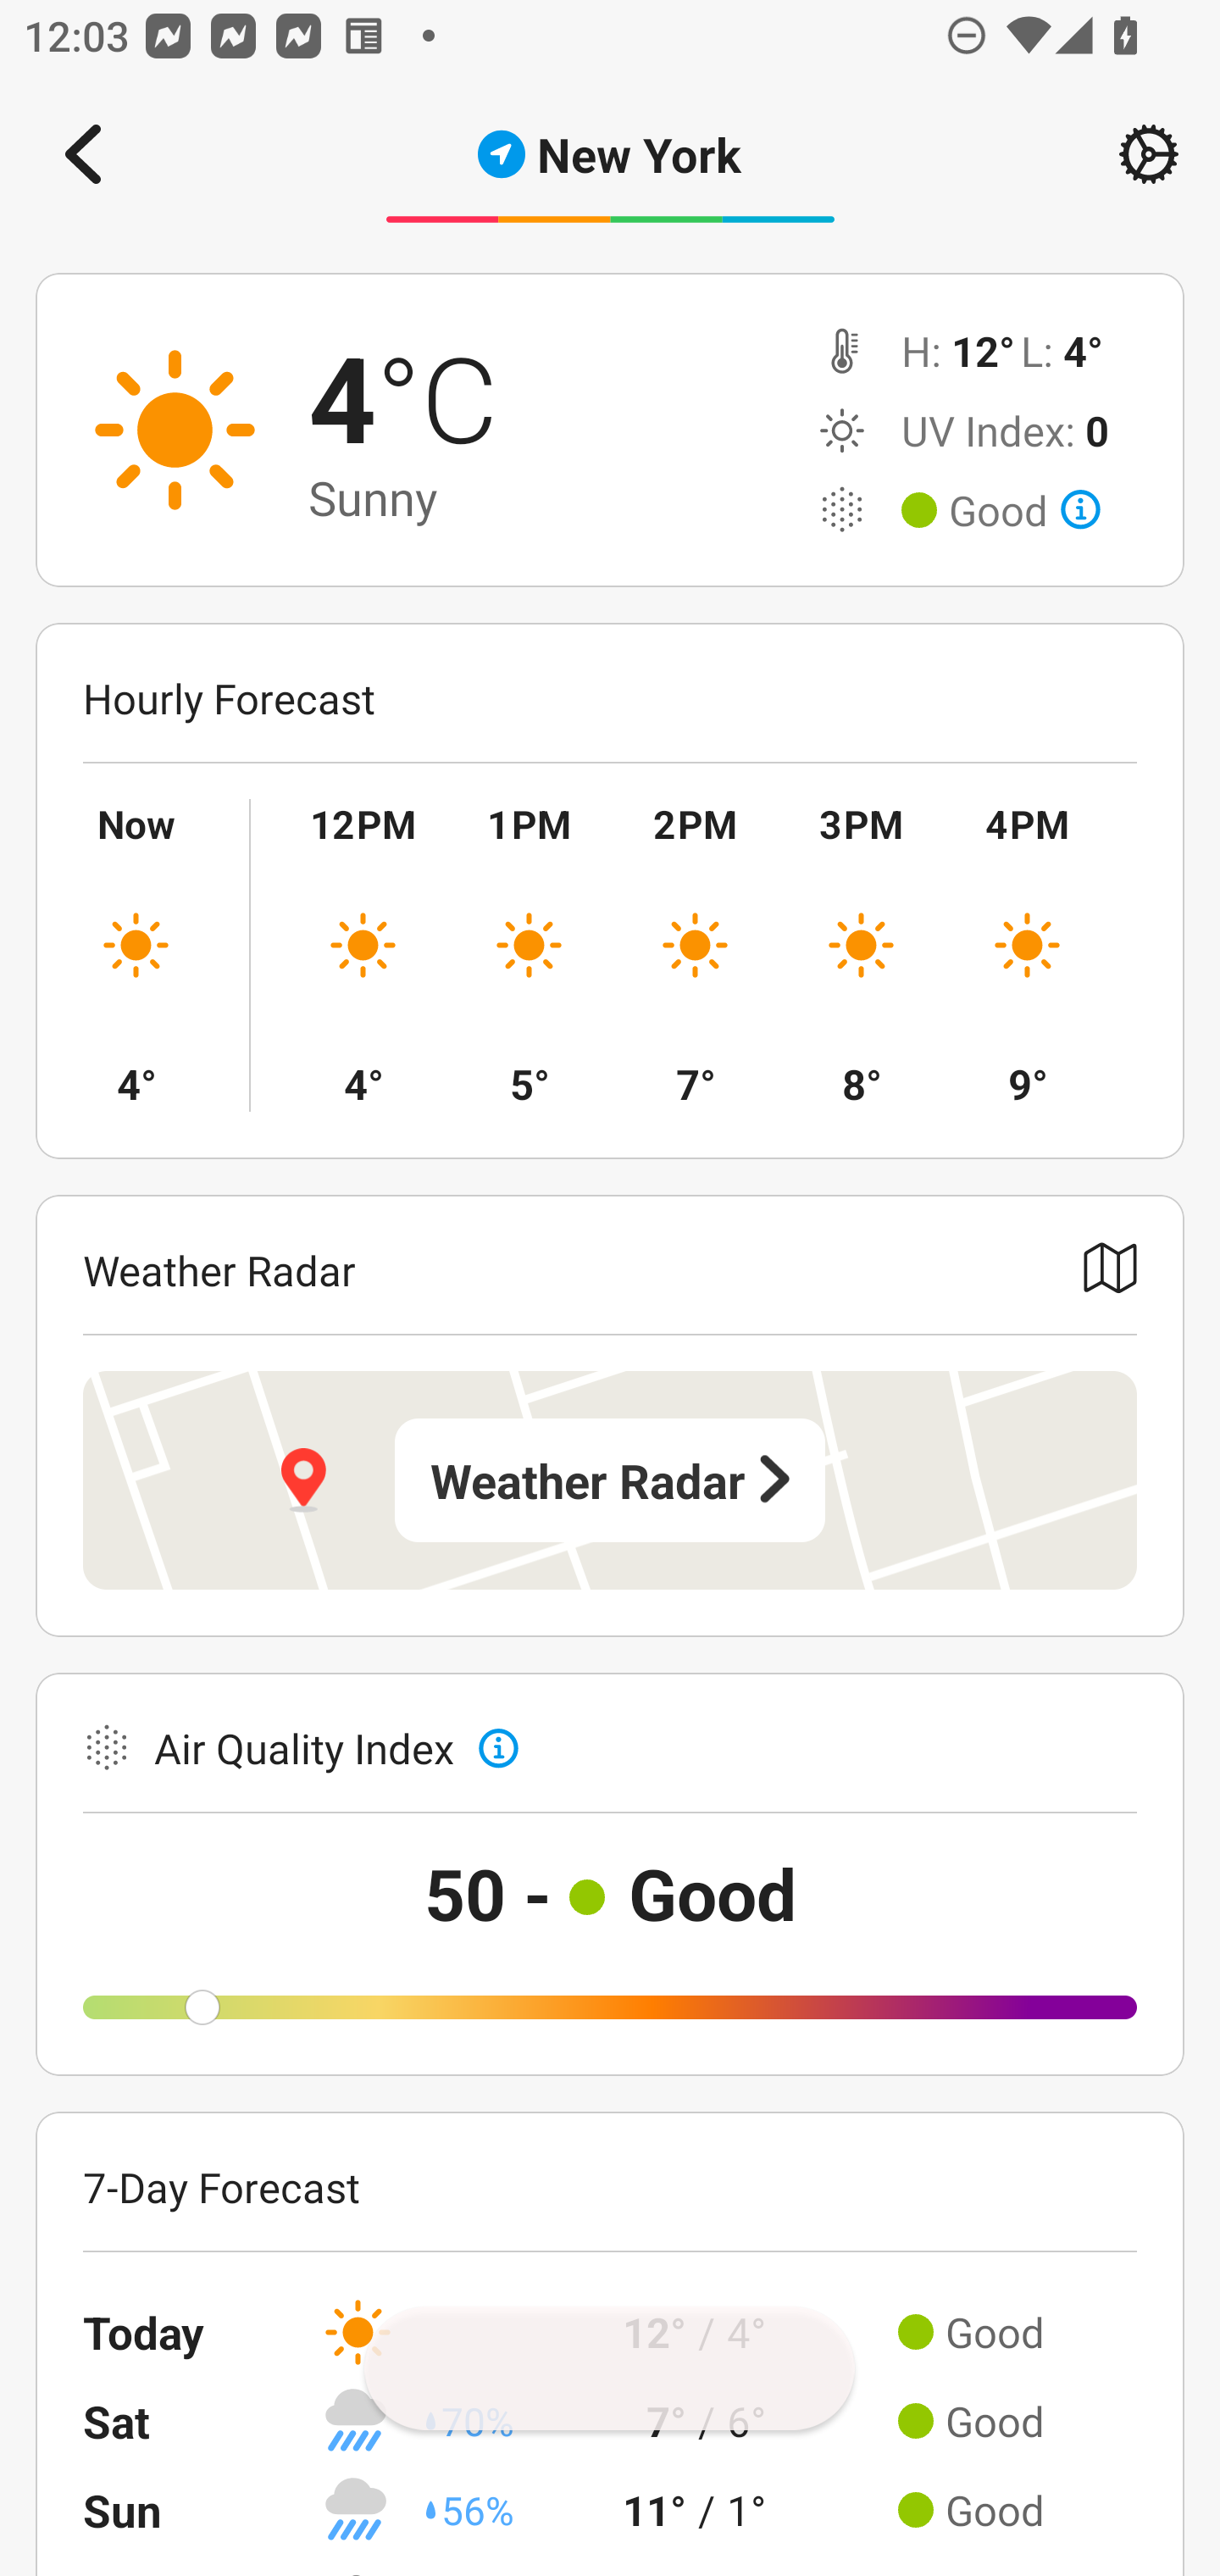 Image resolution: width=1220 pixels, height=2576 pixels. Describe the element at coordinates (610, 1480) in the screenshot. I see `Weather Radar` at that location.